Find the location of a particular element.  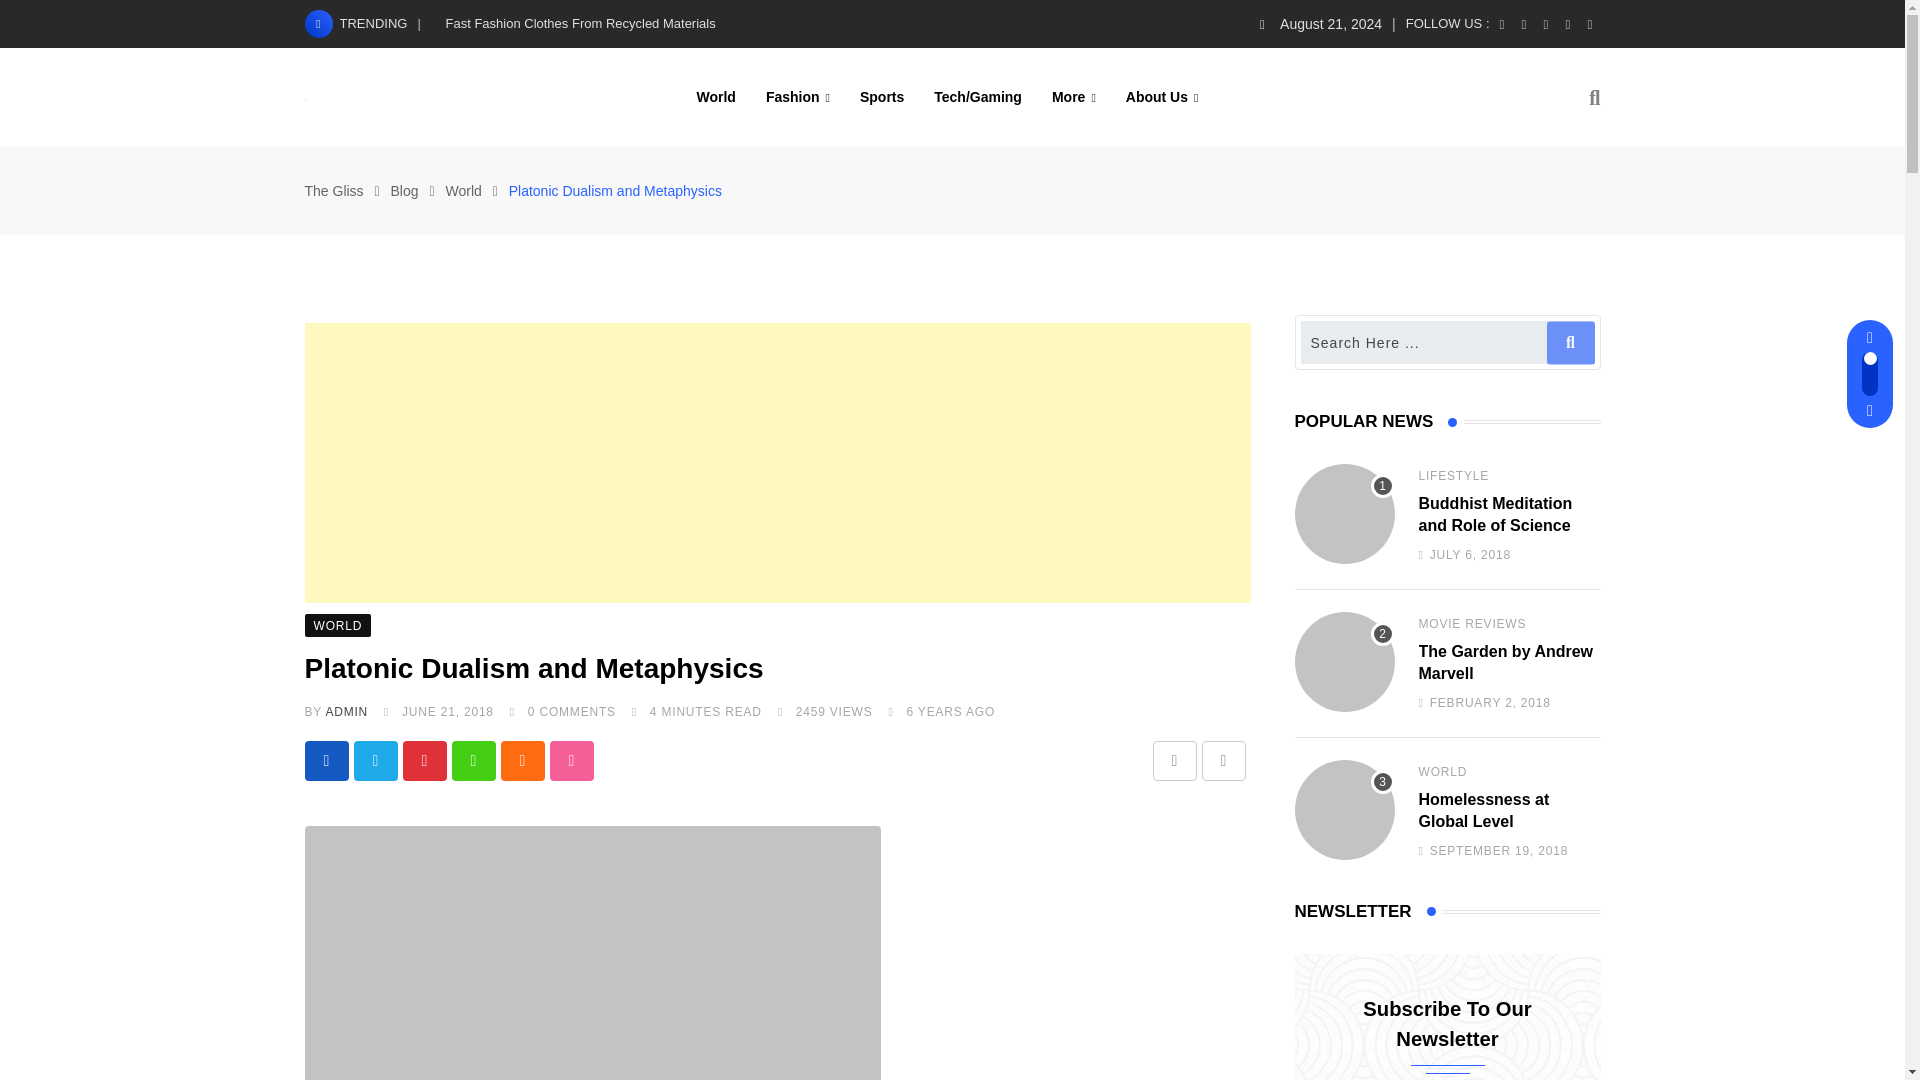

Go to the World Category archives. is located at coordinates (463, 190).